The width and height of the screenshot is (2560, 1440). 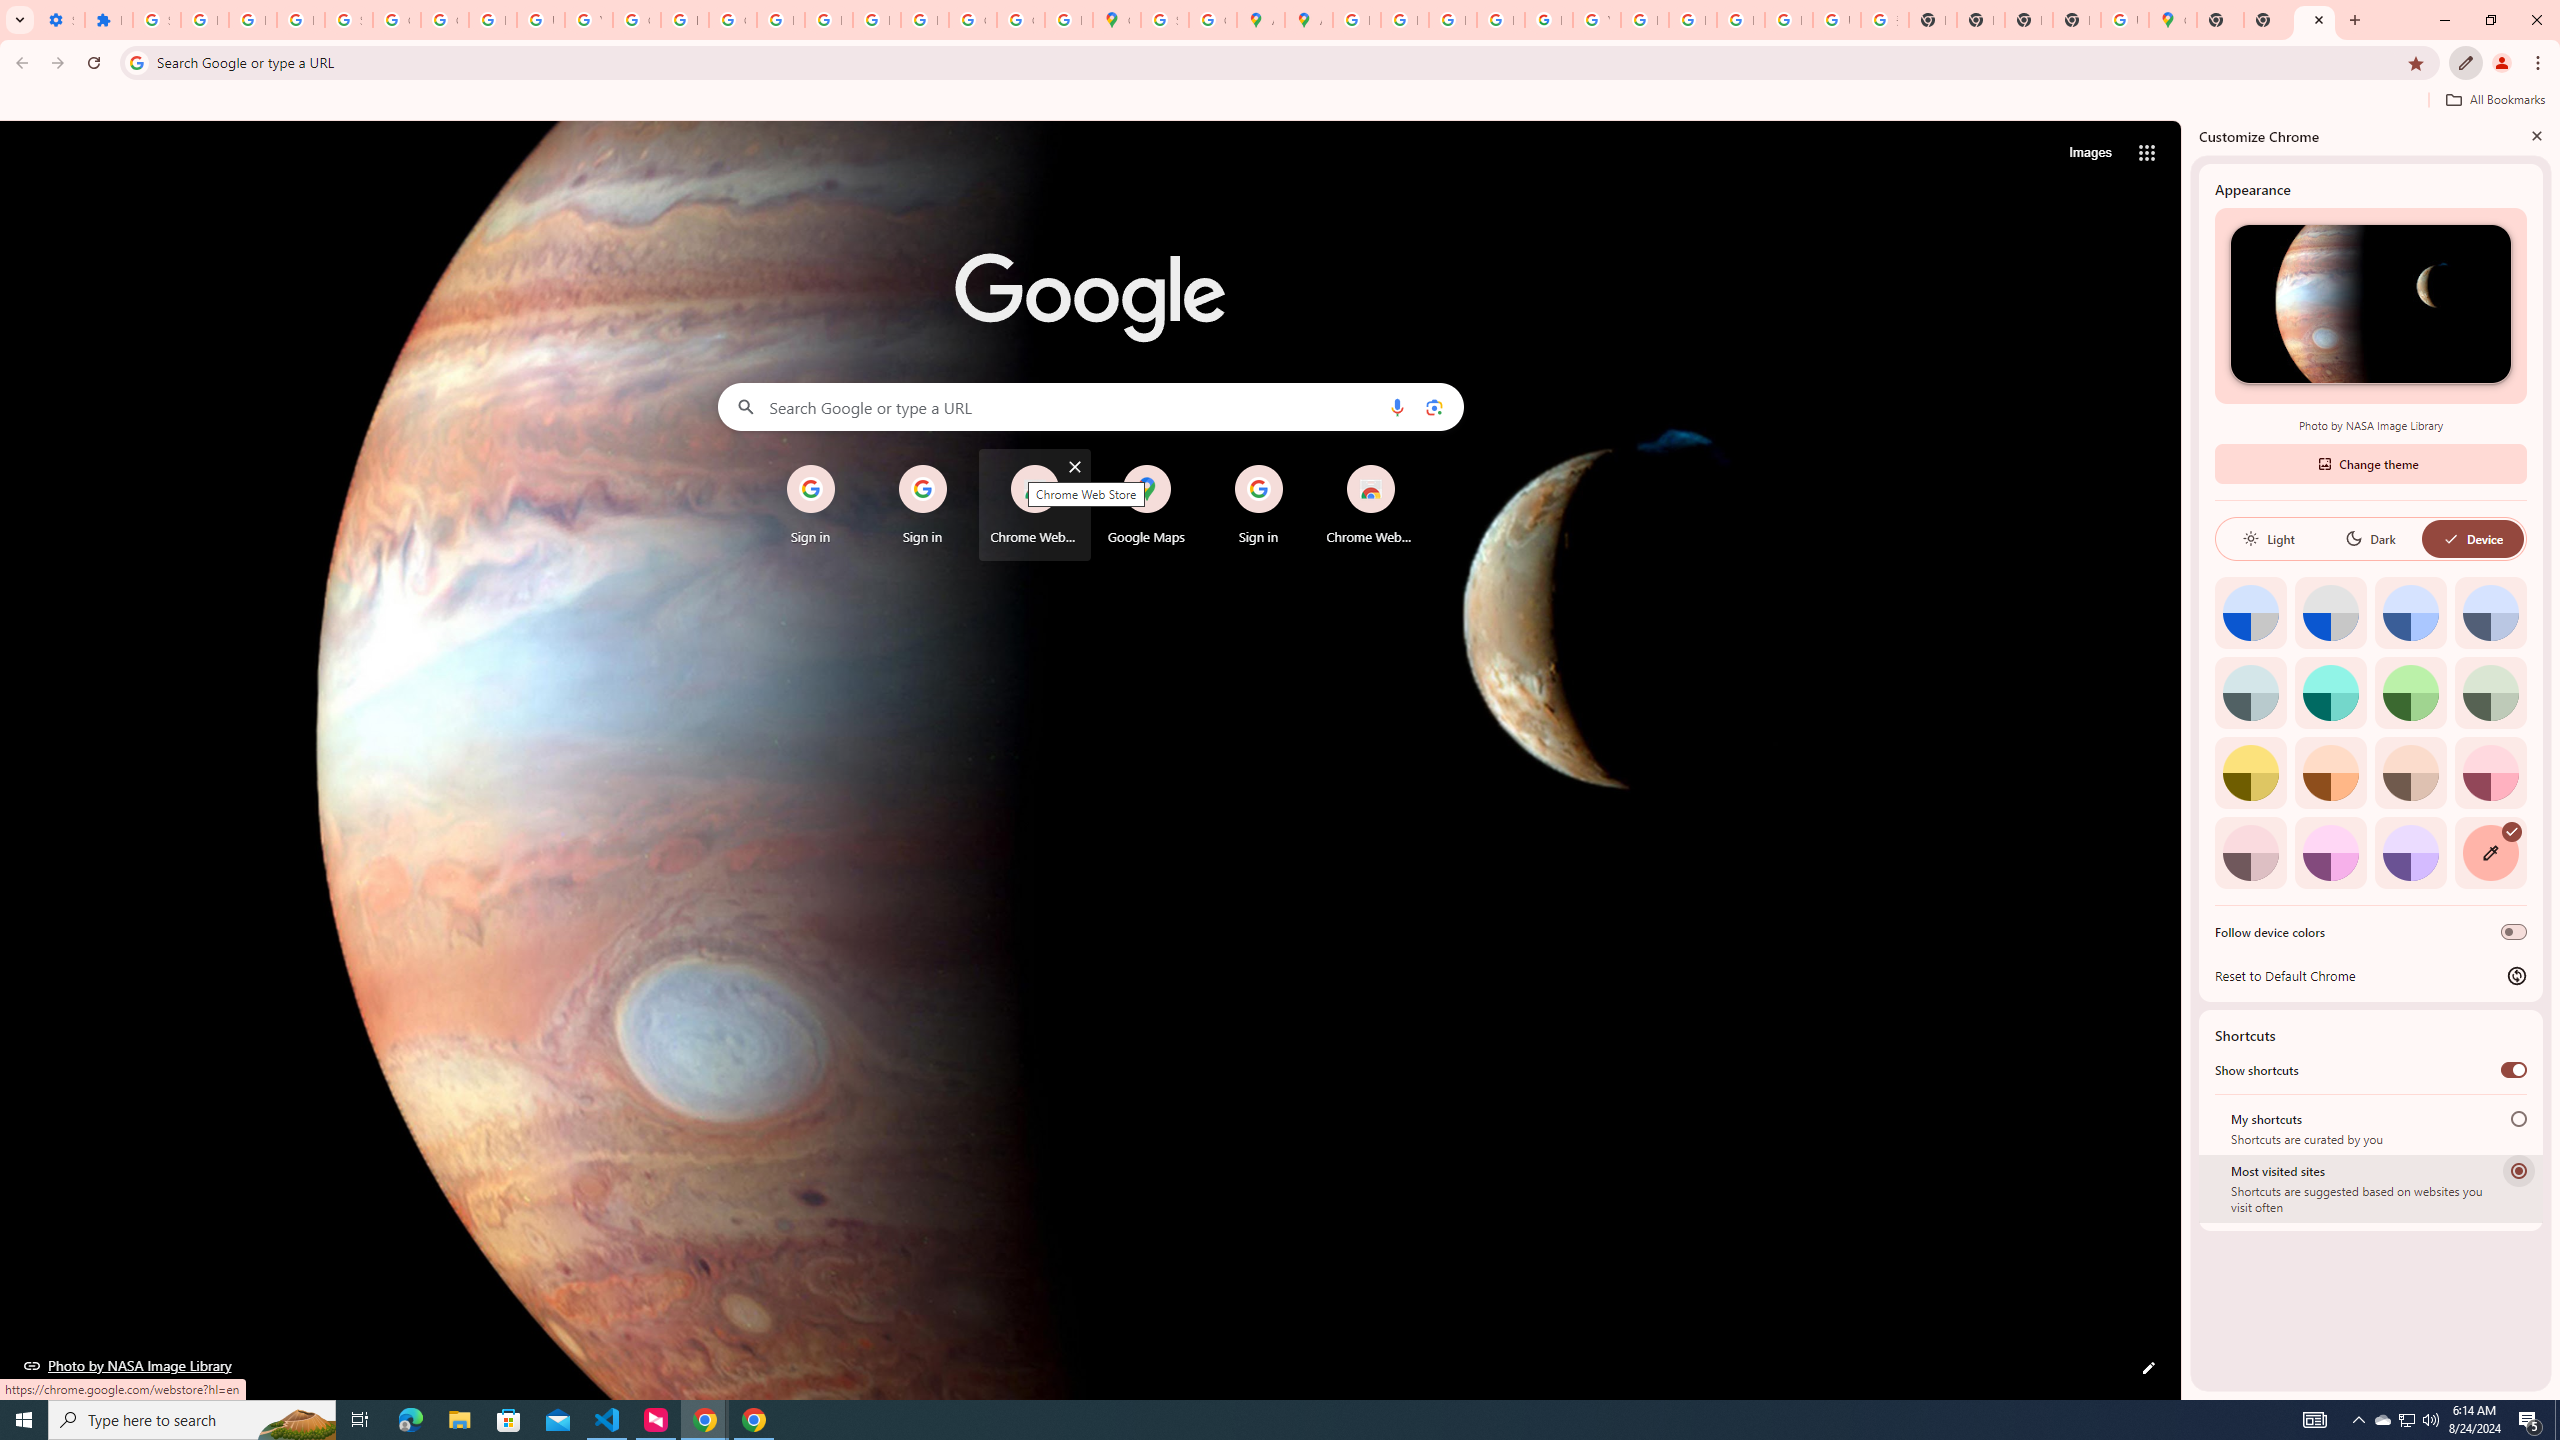 What do you see at coordinates (2411, 772) in the screenshot?
I see `Apricot` at bounding box center [2411, 772].